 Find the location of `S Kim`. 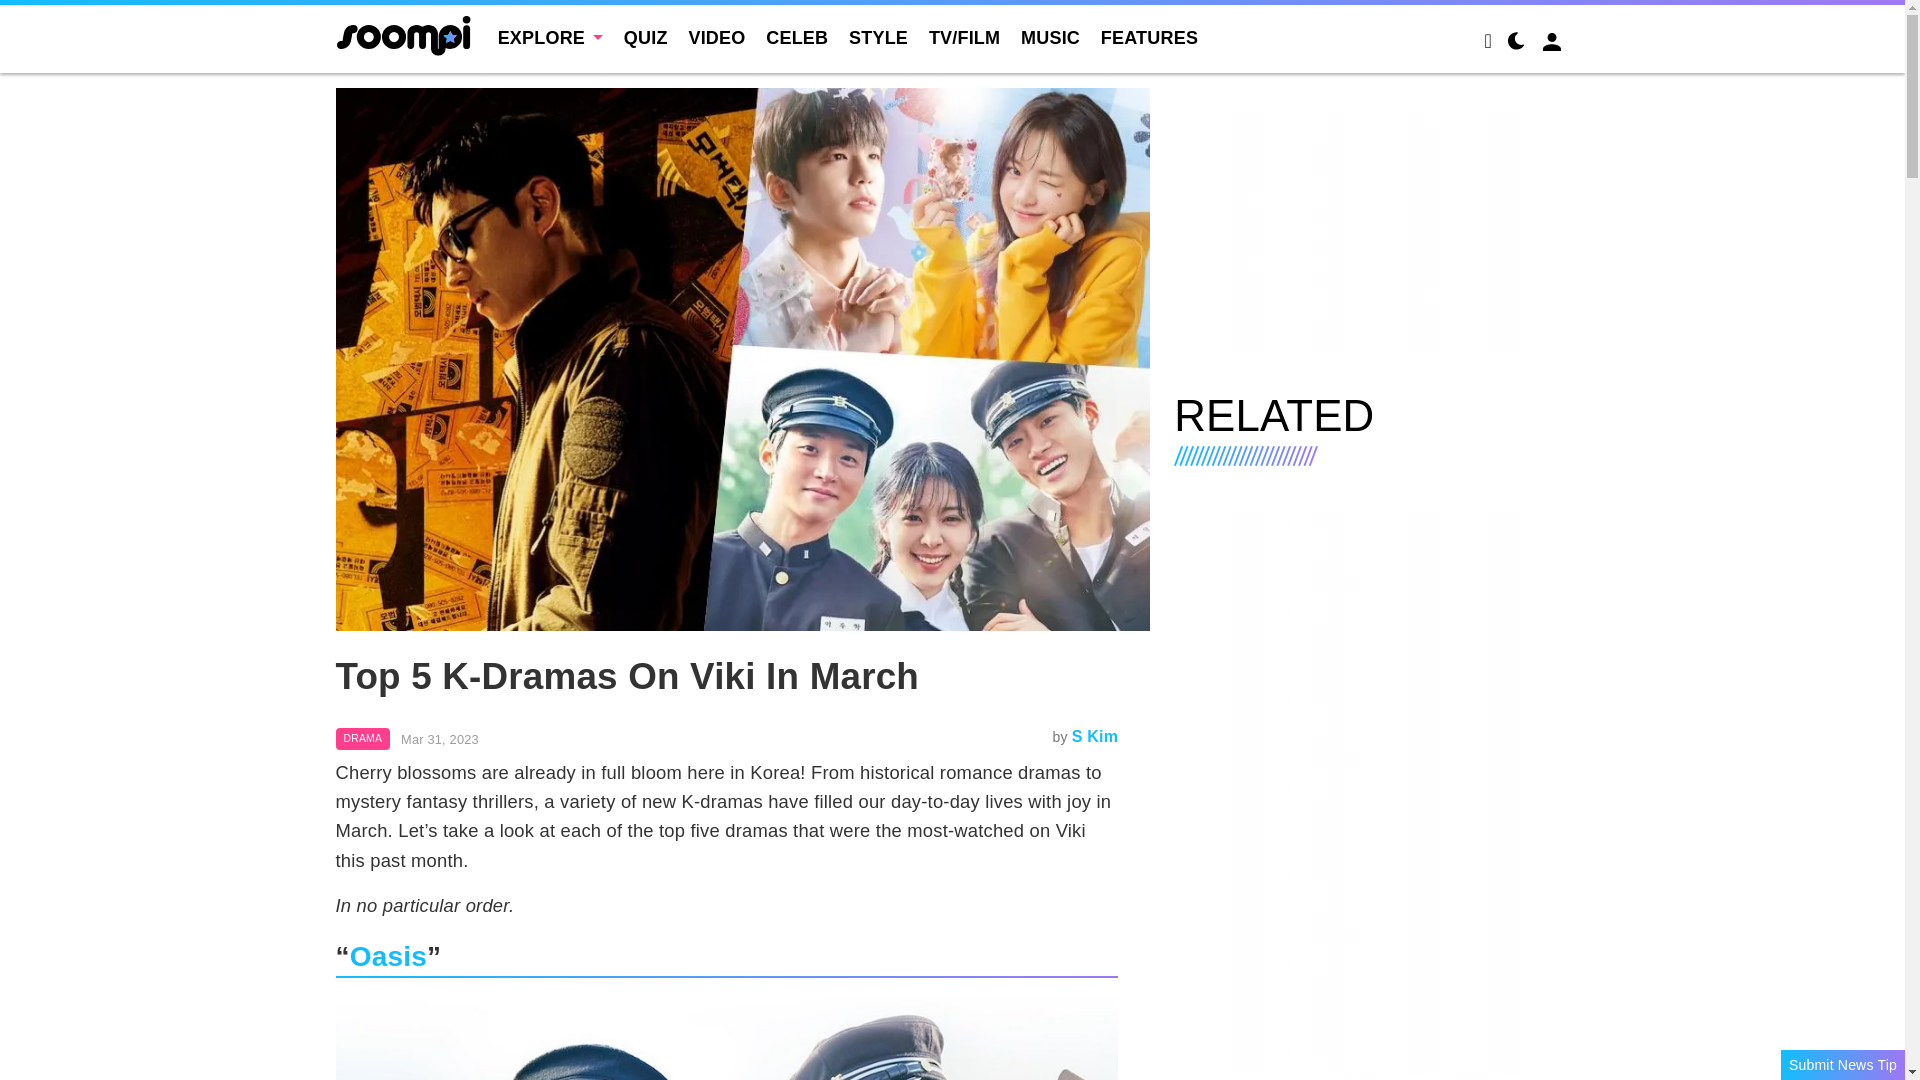

S Kim is located at coordinates (1094, 736).